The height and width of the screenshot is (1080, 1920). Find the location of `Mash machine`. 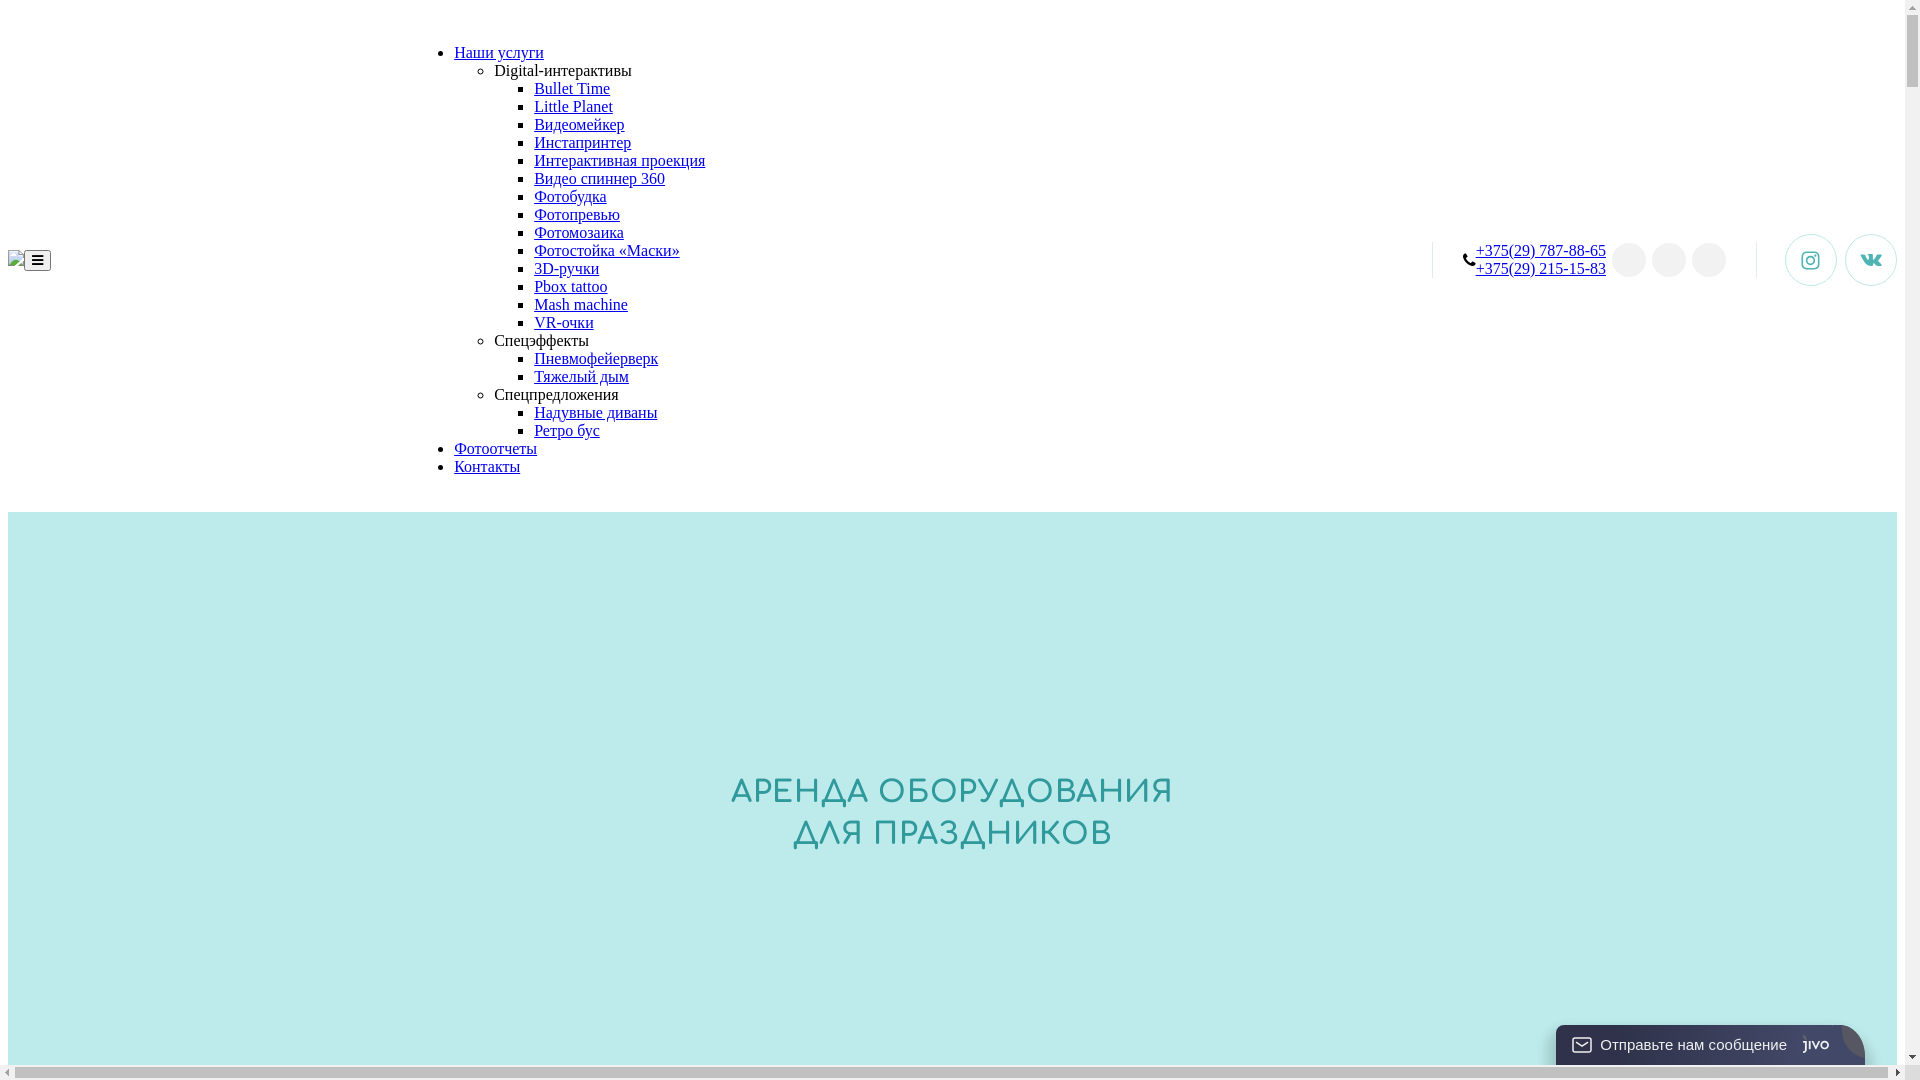

Mash machine is located at coordinates (581, 304).